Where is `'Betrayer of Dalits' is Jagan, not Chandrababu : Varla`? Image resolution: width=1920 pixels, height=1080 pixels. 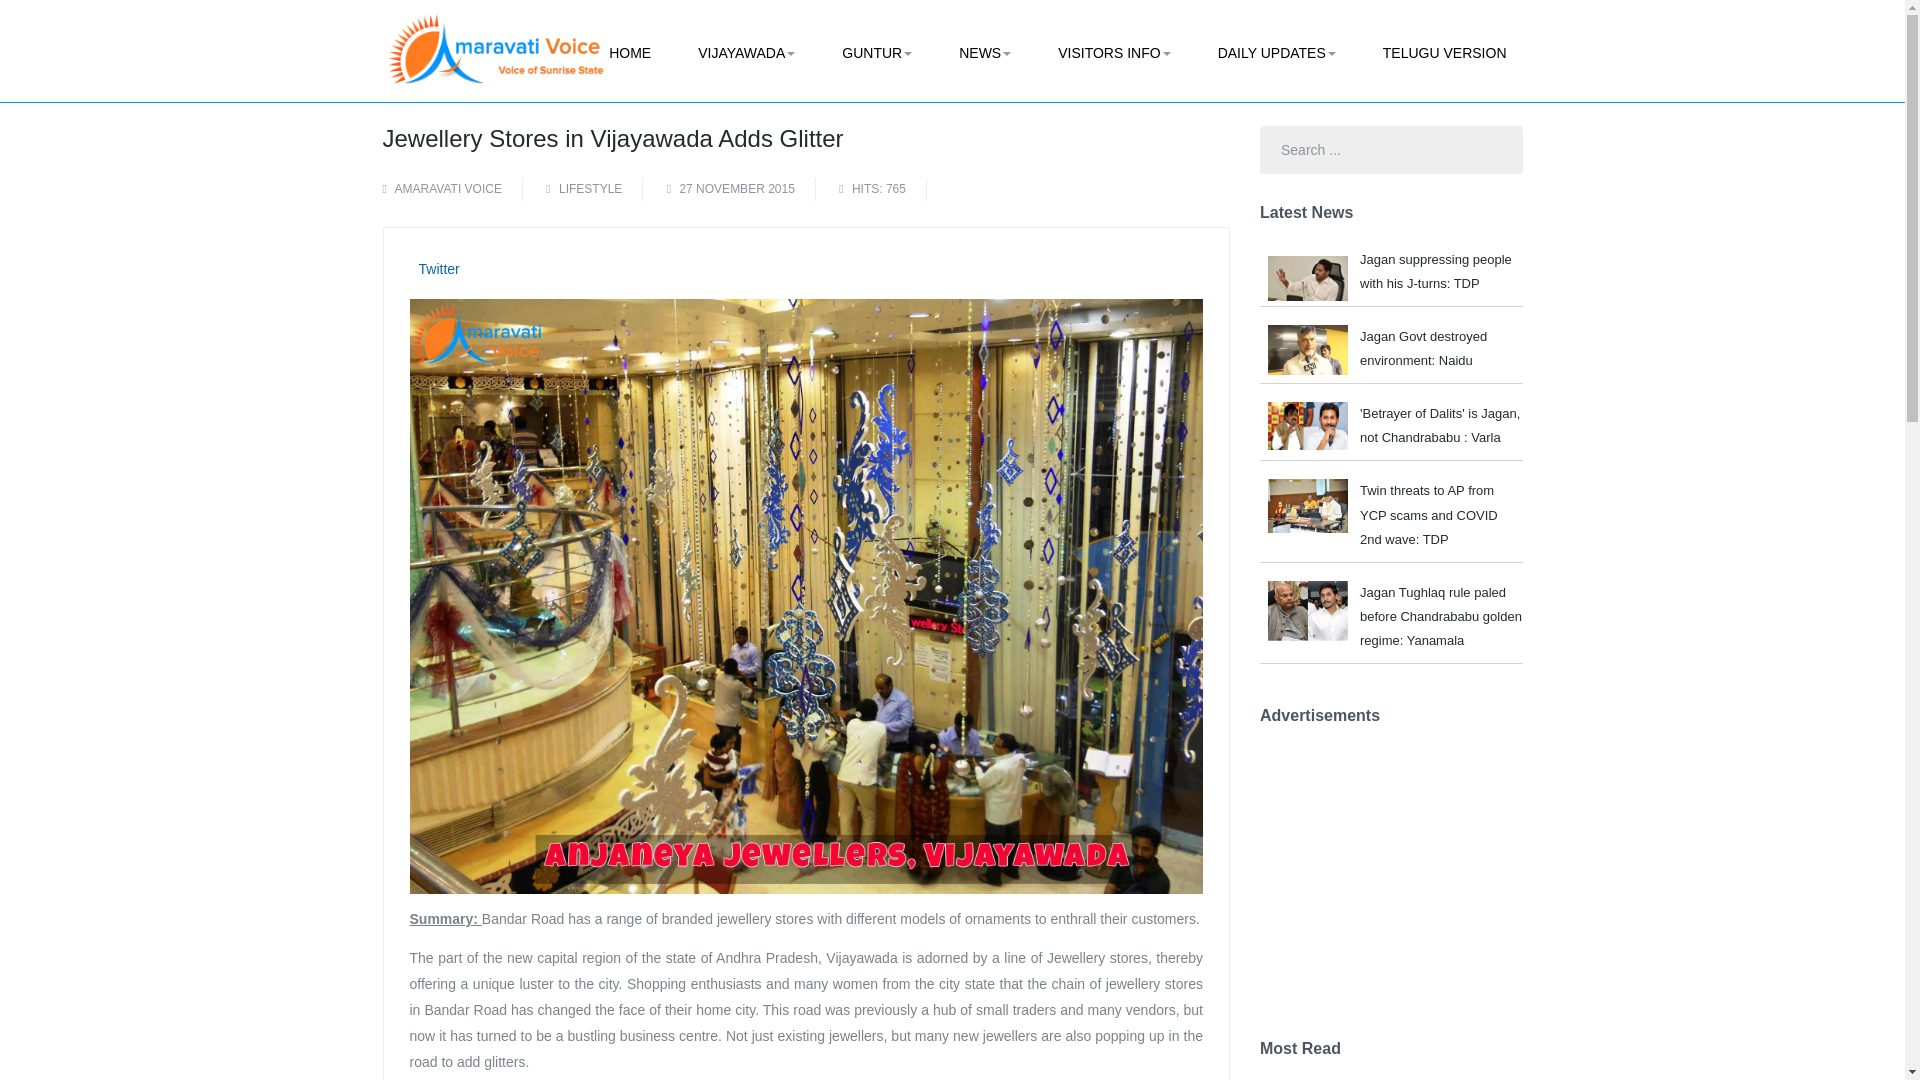 'Betrayer of Dalits' is Jagan, not Chandrababu : Varla is located at coordinates (1440, 422).